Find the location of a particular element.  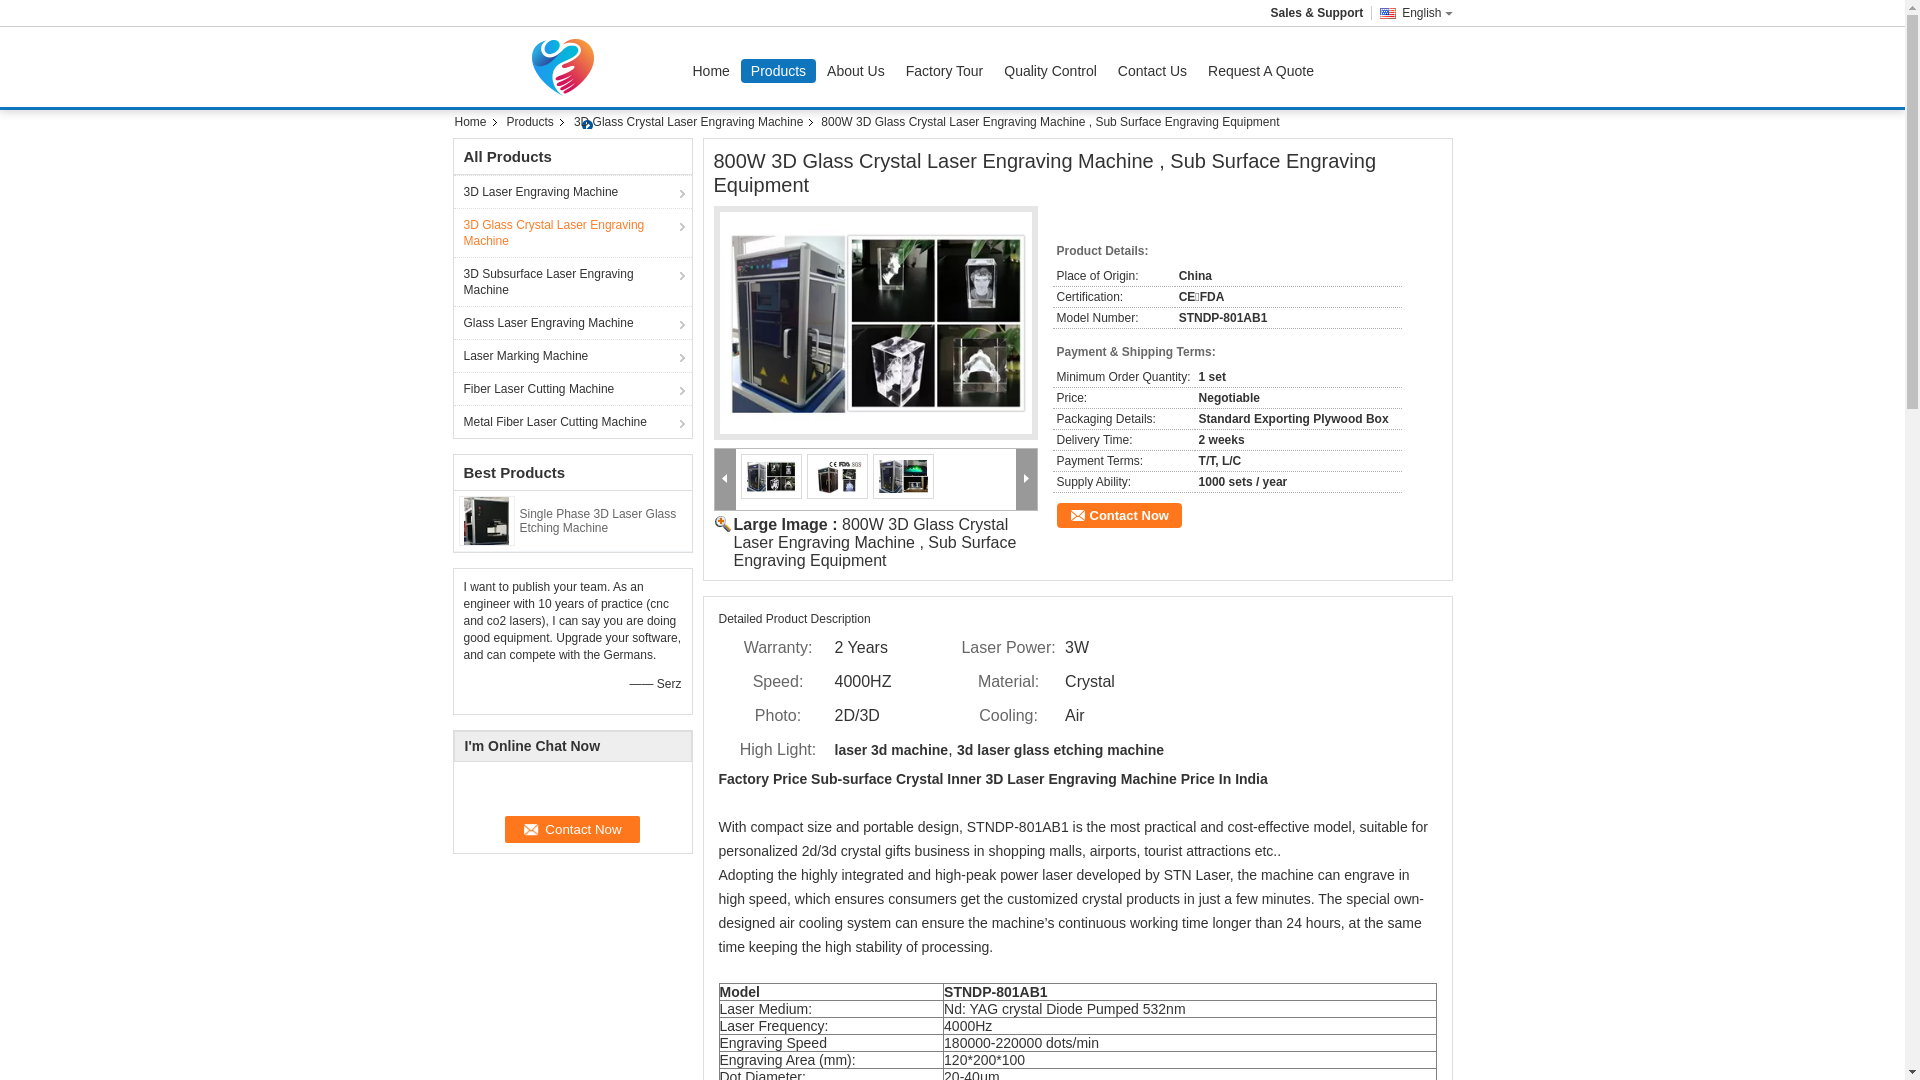

Single Phase 3D Laser Glass Etching Machine is located at coordinates (598, 521).